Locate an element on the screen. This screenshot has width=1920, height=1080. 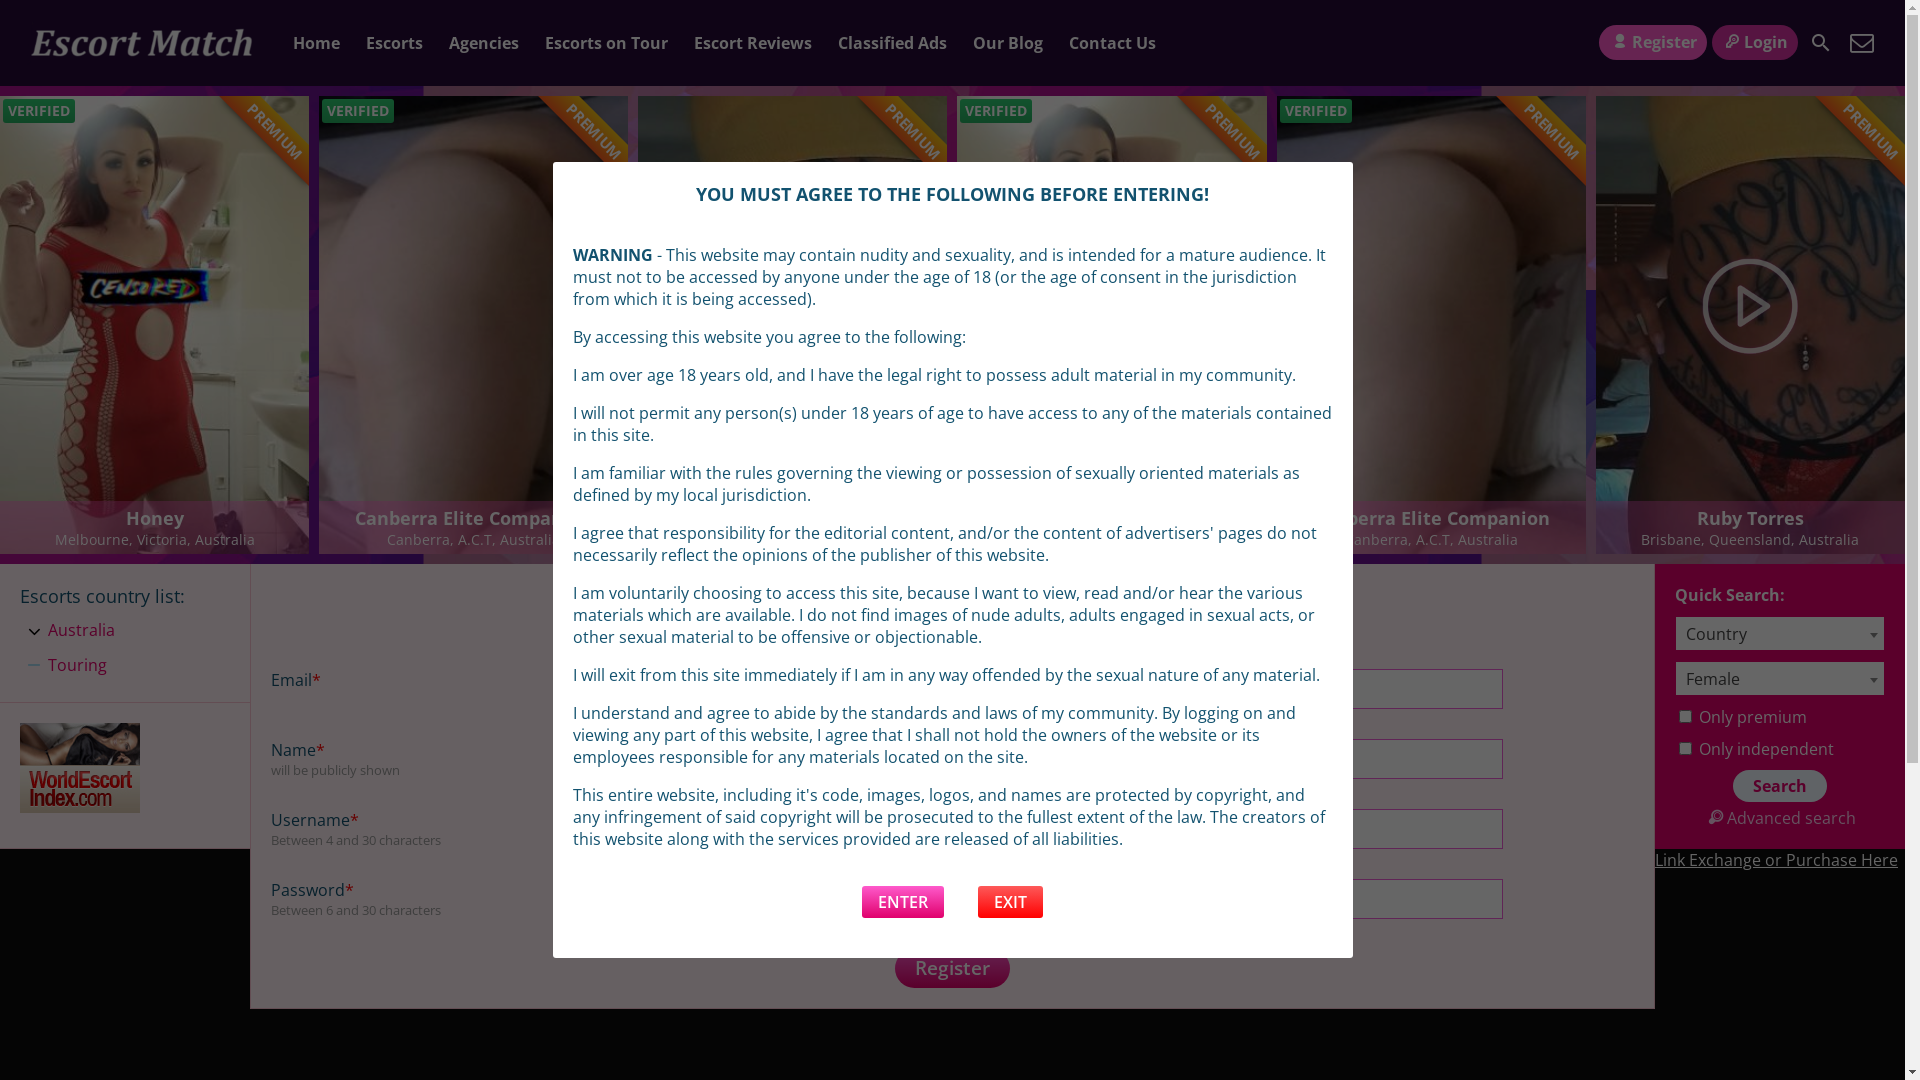
Home is located at coordinates (316, 44).